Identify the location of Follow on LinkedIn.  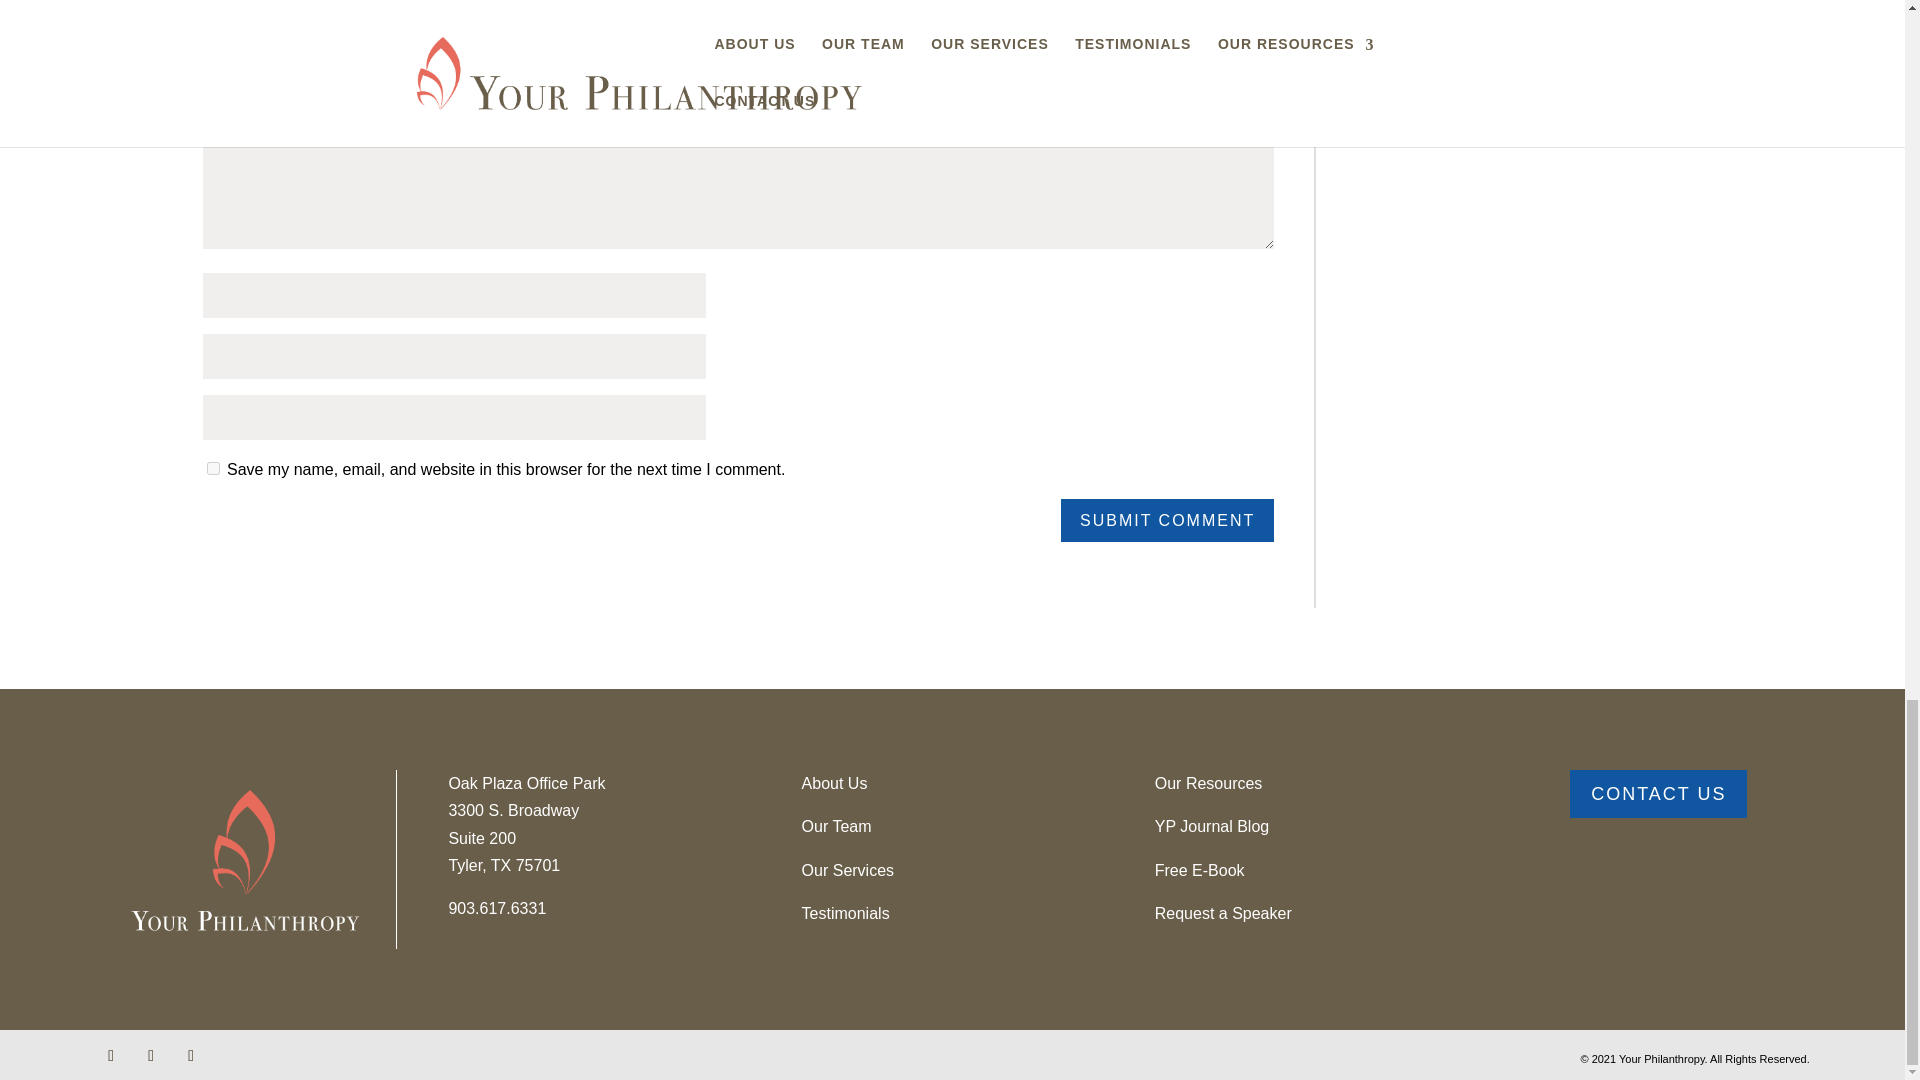
(190, 1056).